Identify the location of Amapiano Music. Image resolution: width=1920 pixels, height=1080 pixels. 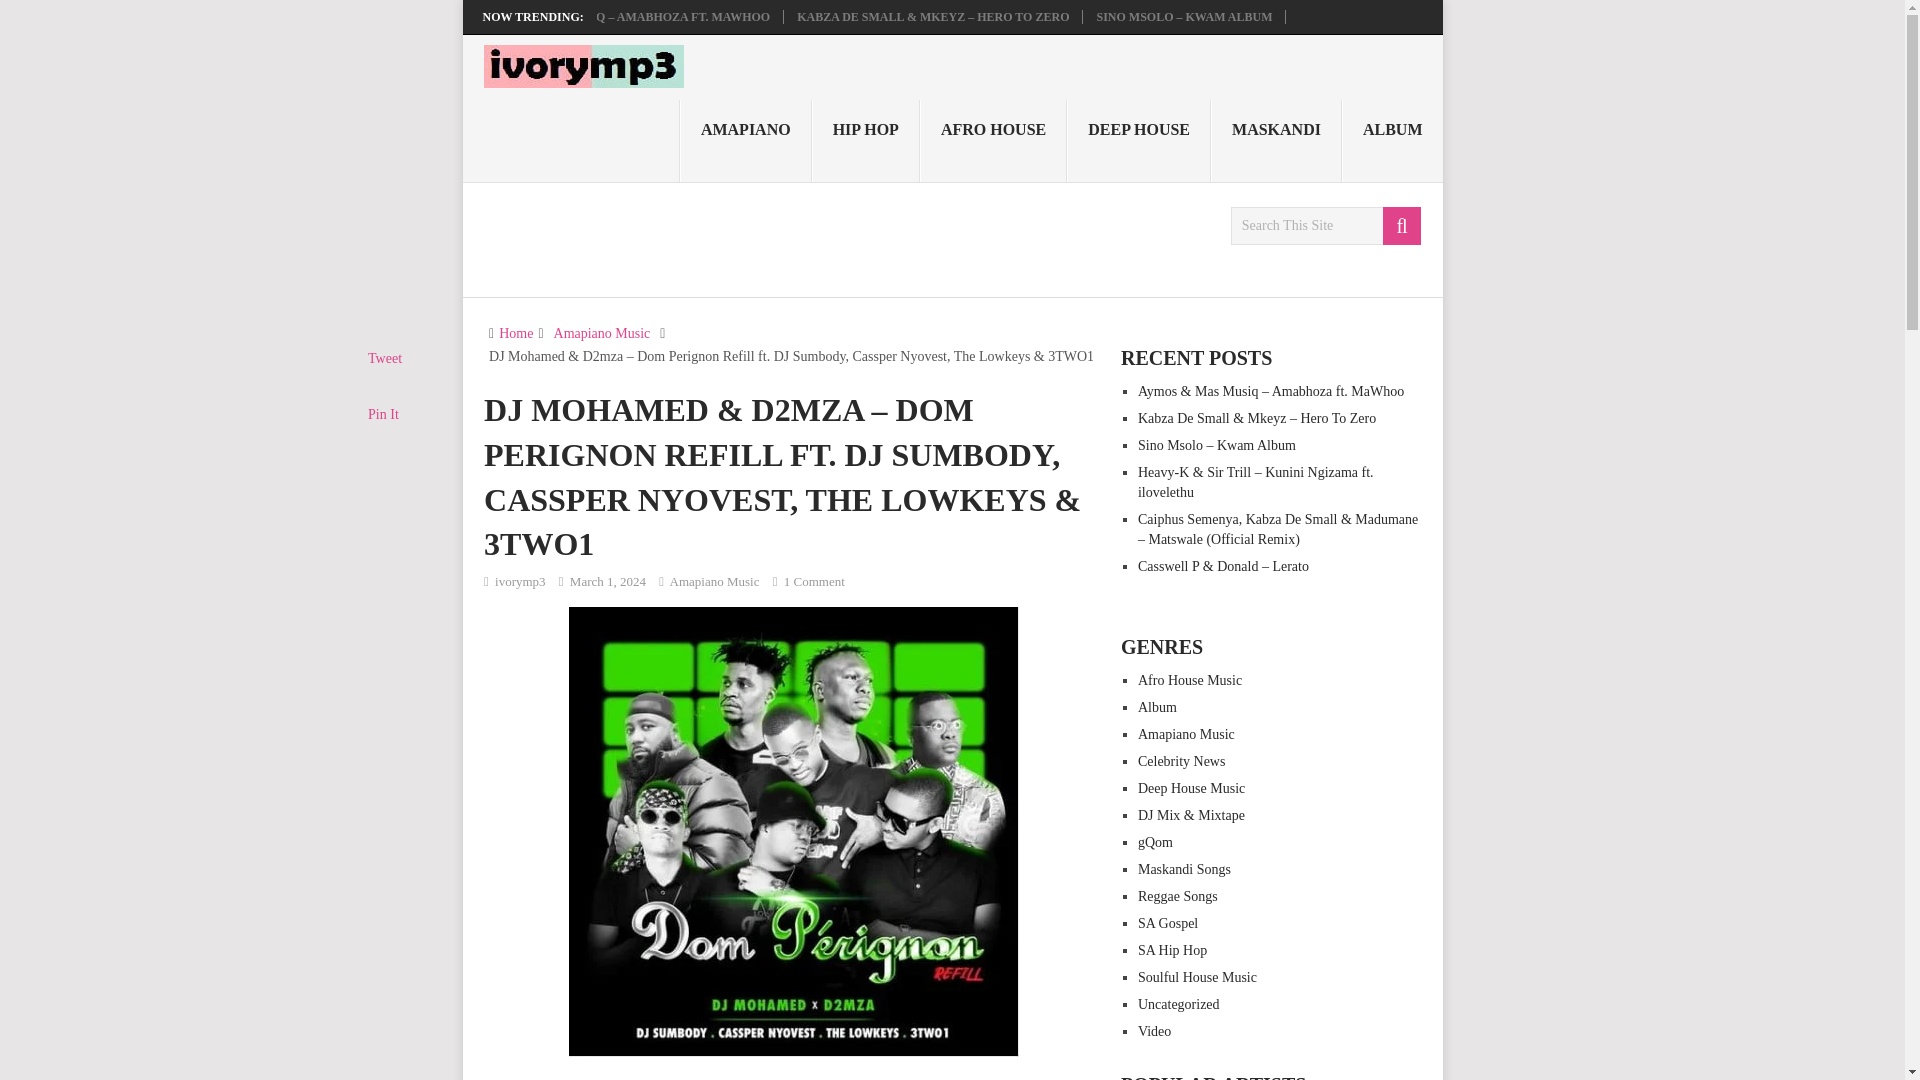
(602, 334).